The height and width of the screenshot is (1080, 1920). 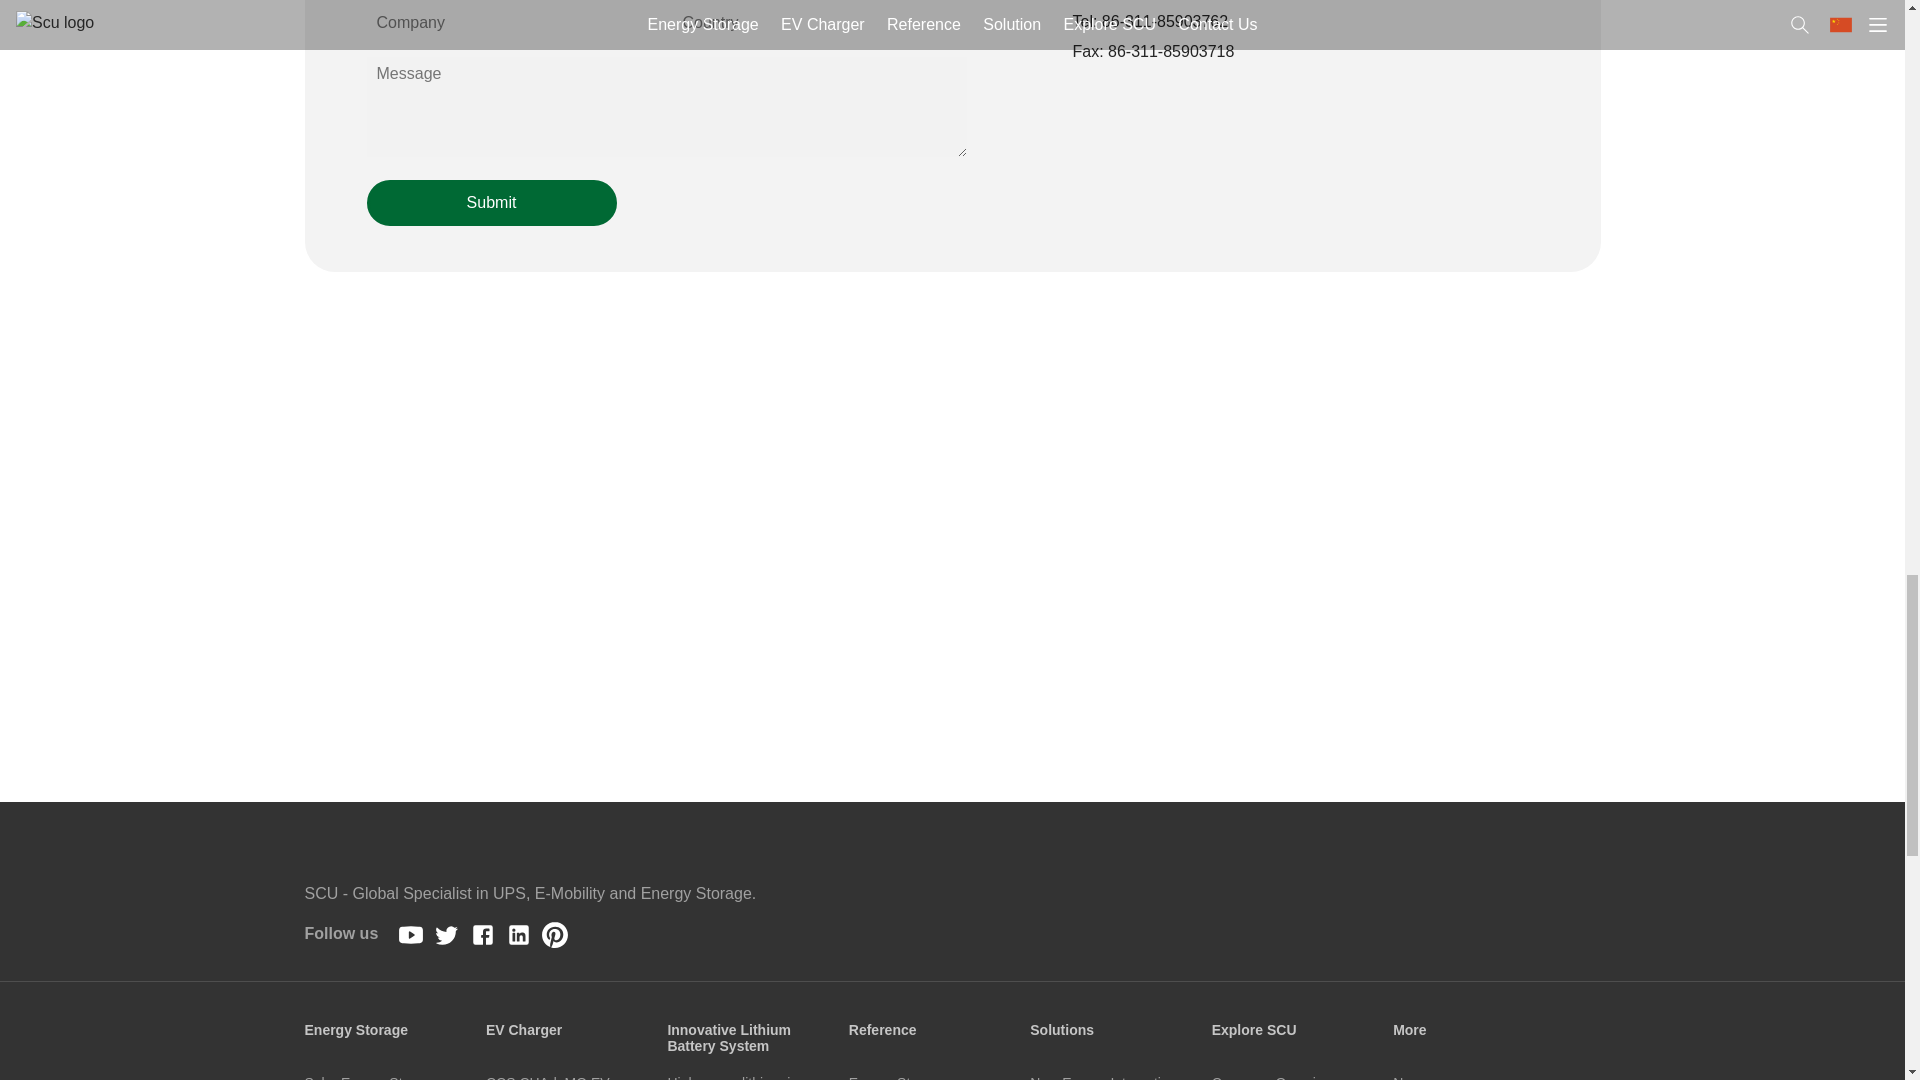 What do you see at coordinates (491, 202) in the screenshot?
I see `Submit` at bounding box center [491, 202].